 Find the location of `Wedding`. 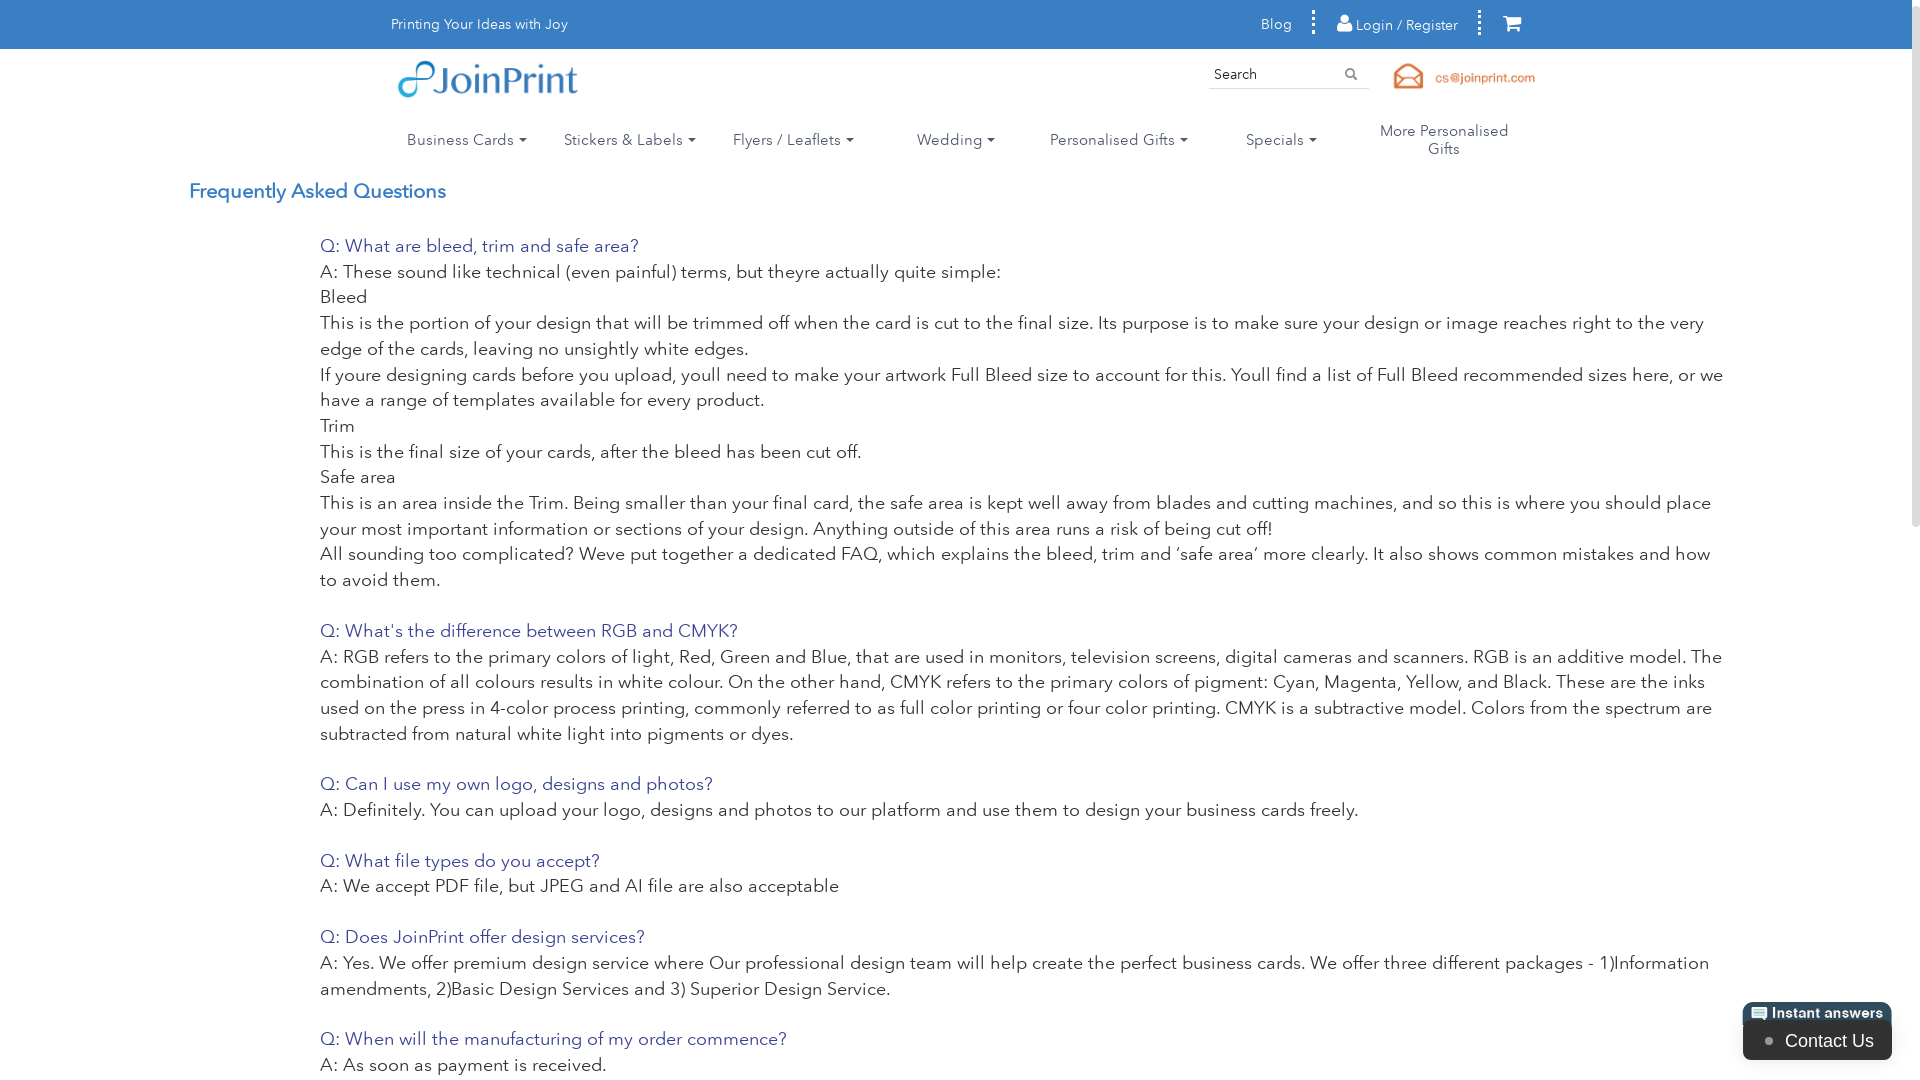

Wedding is located at coordinates (956, 140).